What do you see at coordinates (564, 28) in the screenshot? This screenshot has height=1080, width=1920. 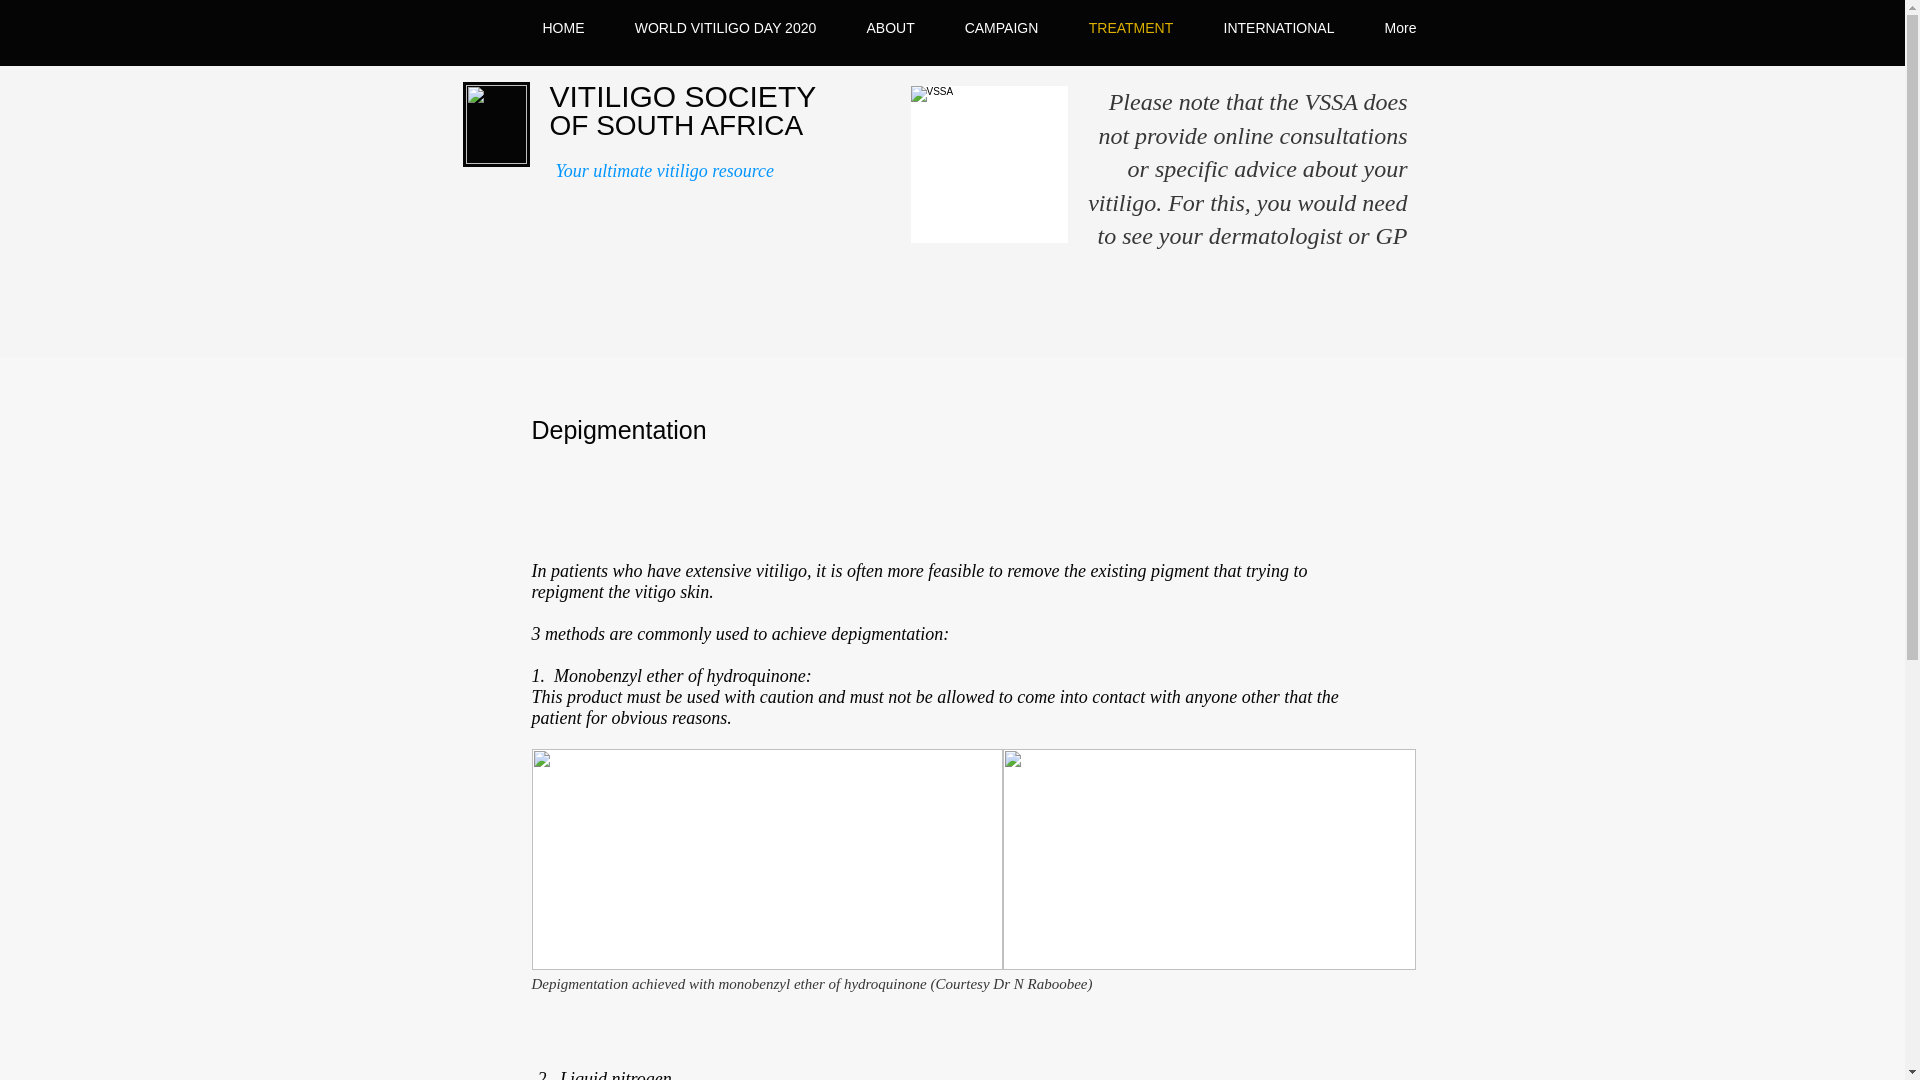 I see `HOME` at bounding box center [564, 28].